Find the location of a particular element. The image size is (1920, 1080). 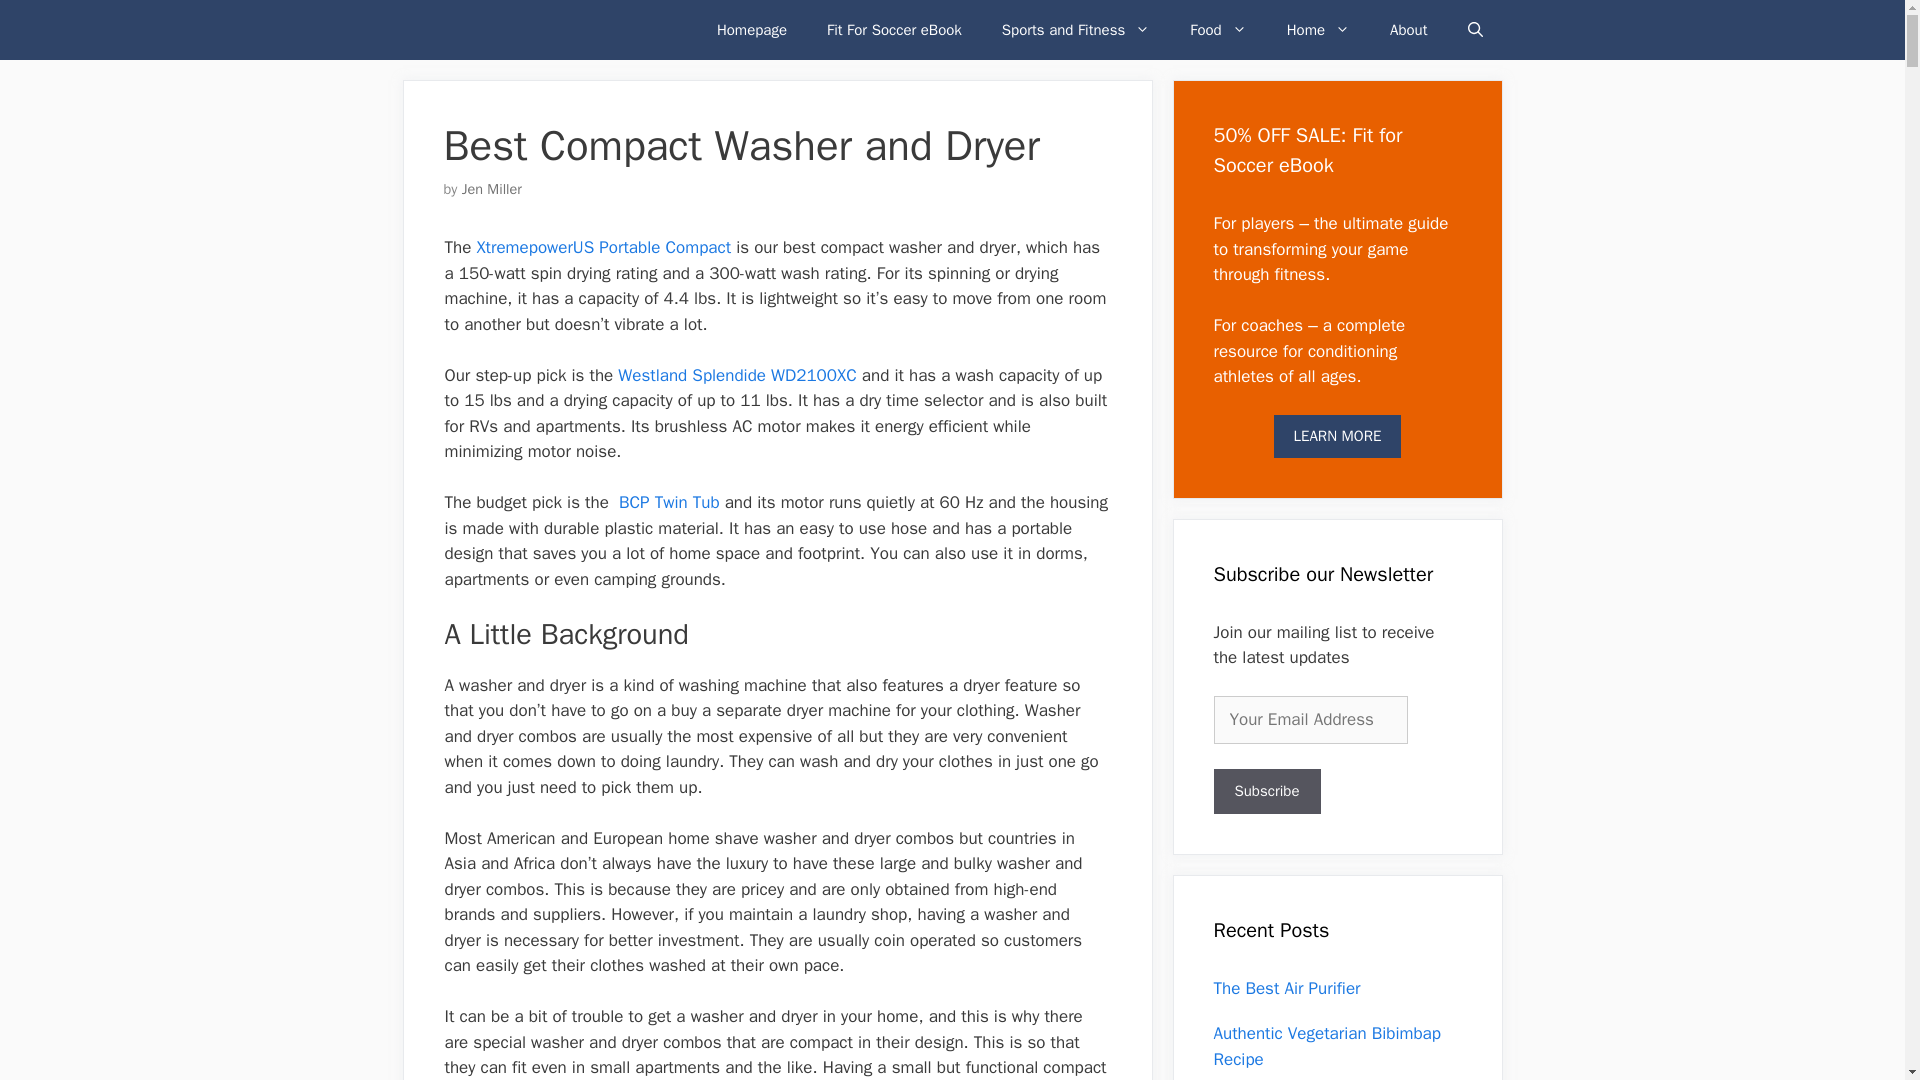

View all posts by Jen Miller is located at coordinates (492, 188).